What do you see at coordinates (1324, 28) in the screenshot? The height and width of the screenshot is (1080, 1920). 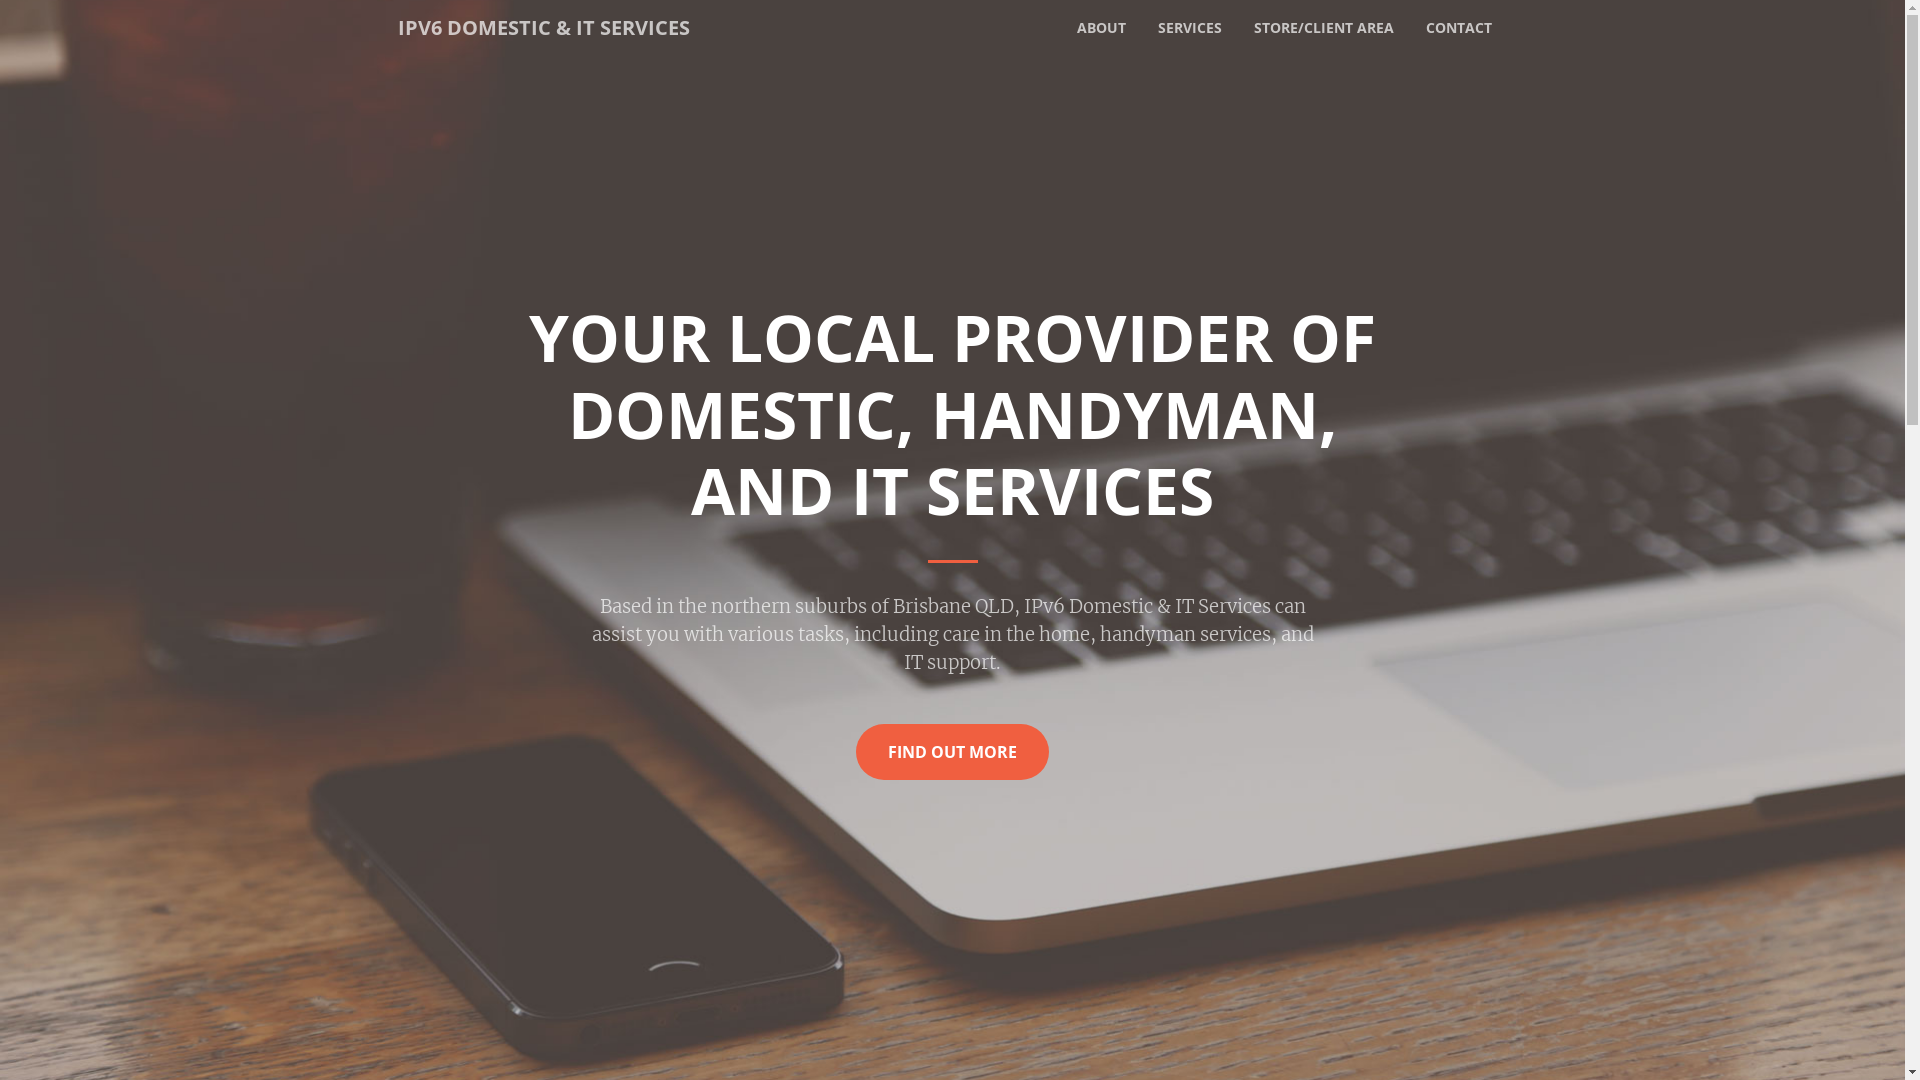 I see `STORE/CLIENT AREA` at bounding box center [1324, 28].